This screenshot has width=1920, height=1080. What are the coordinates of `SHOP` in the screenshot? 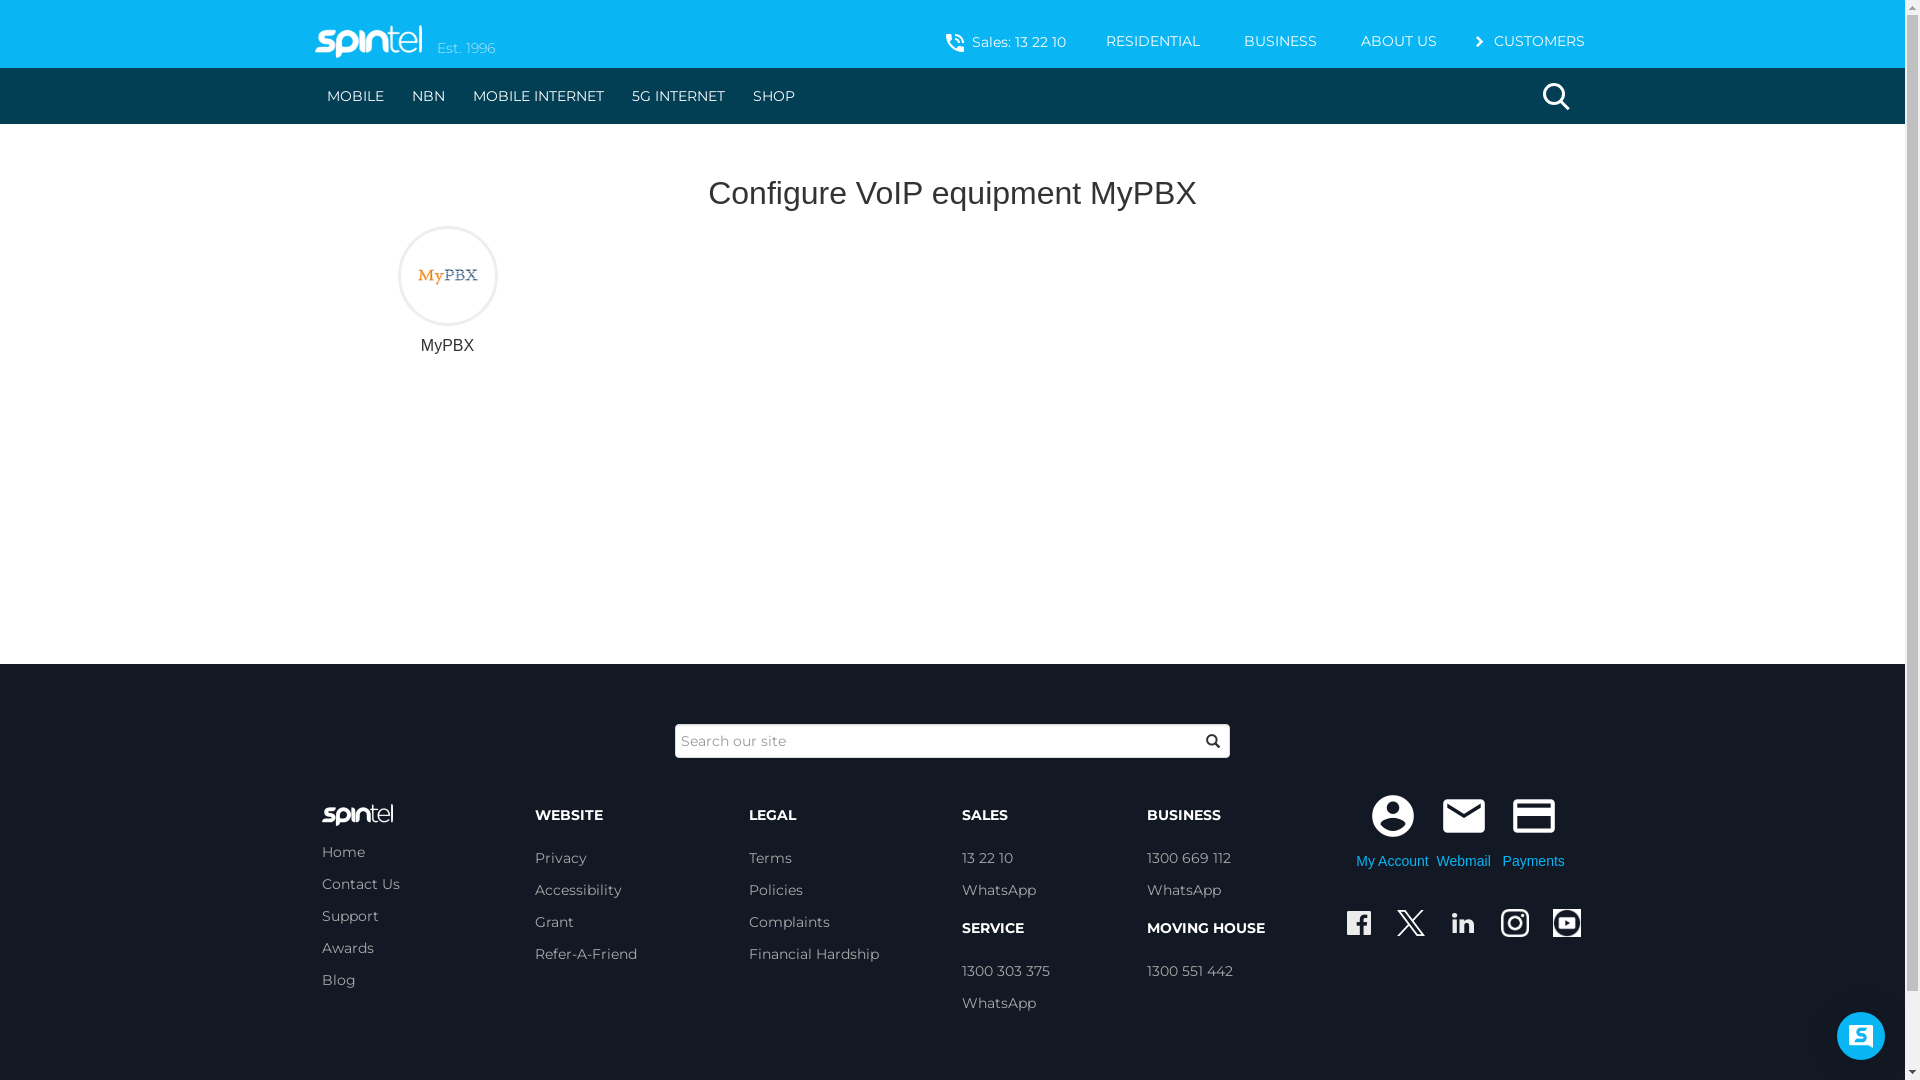 It's located at (773, 96).